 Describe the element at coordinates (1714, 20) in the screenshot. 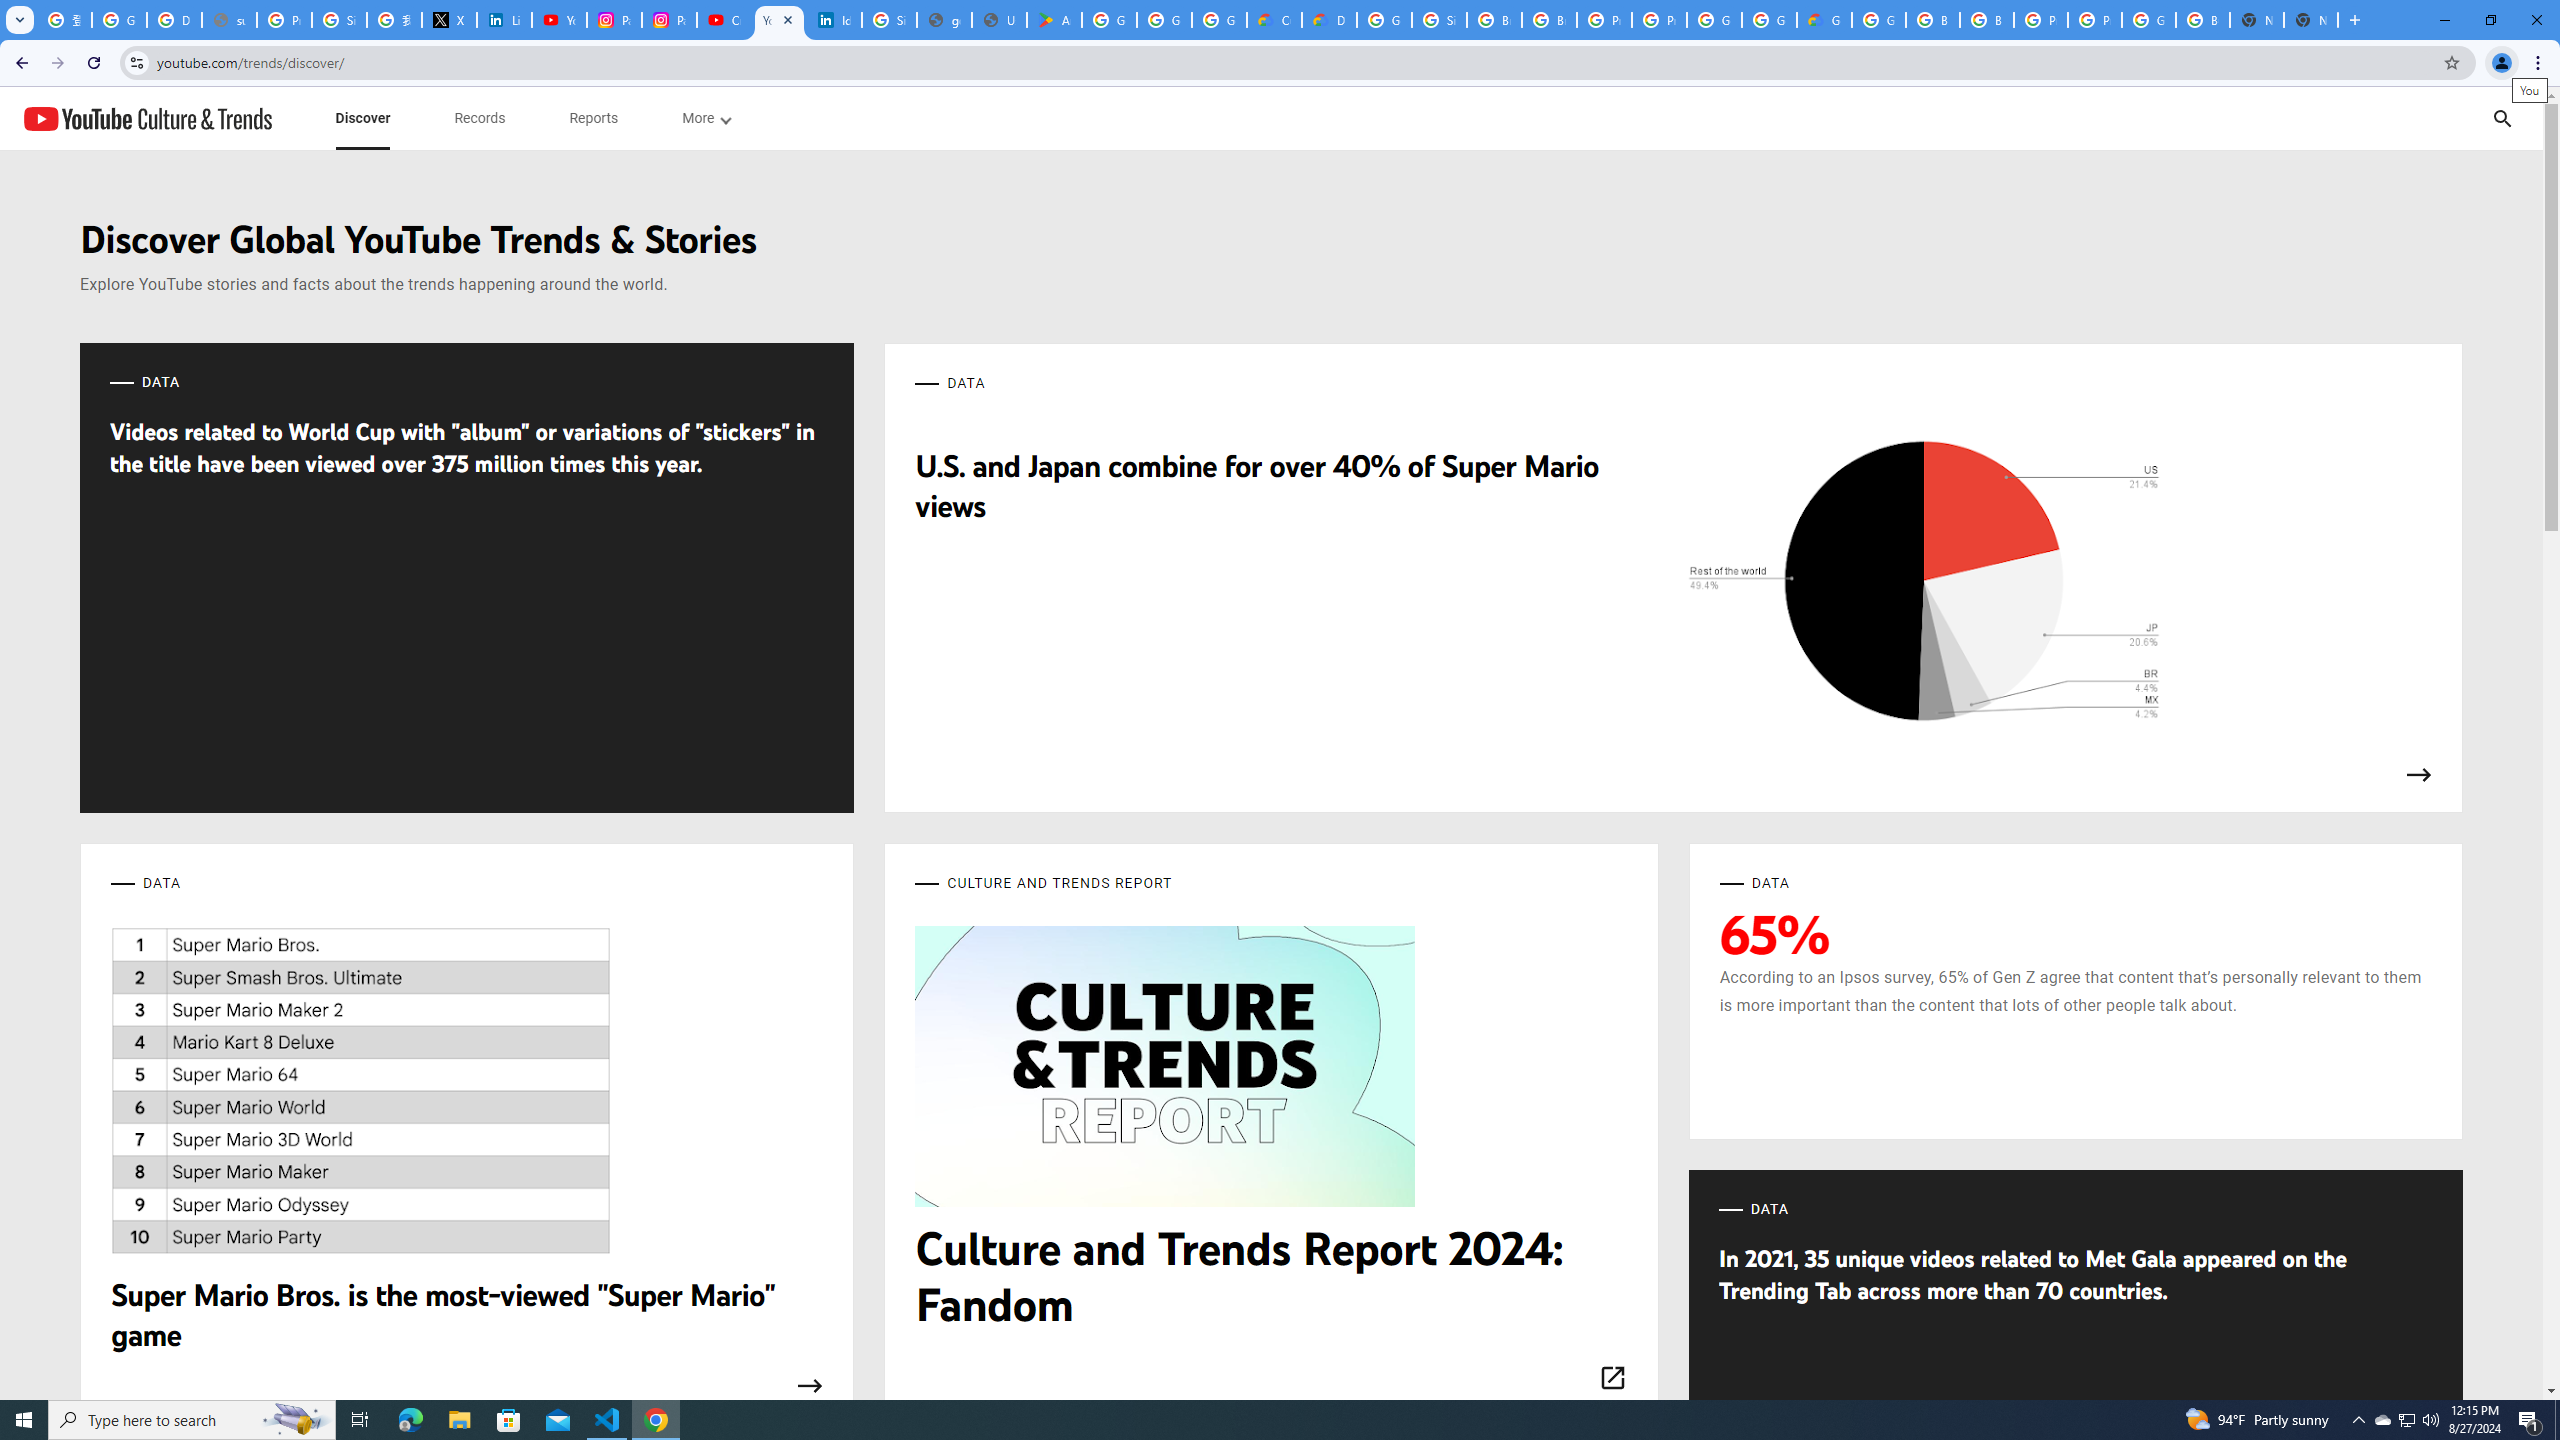

I see `Google Cloud Platform` at that location.